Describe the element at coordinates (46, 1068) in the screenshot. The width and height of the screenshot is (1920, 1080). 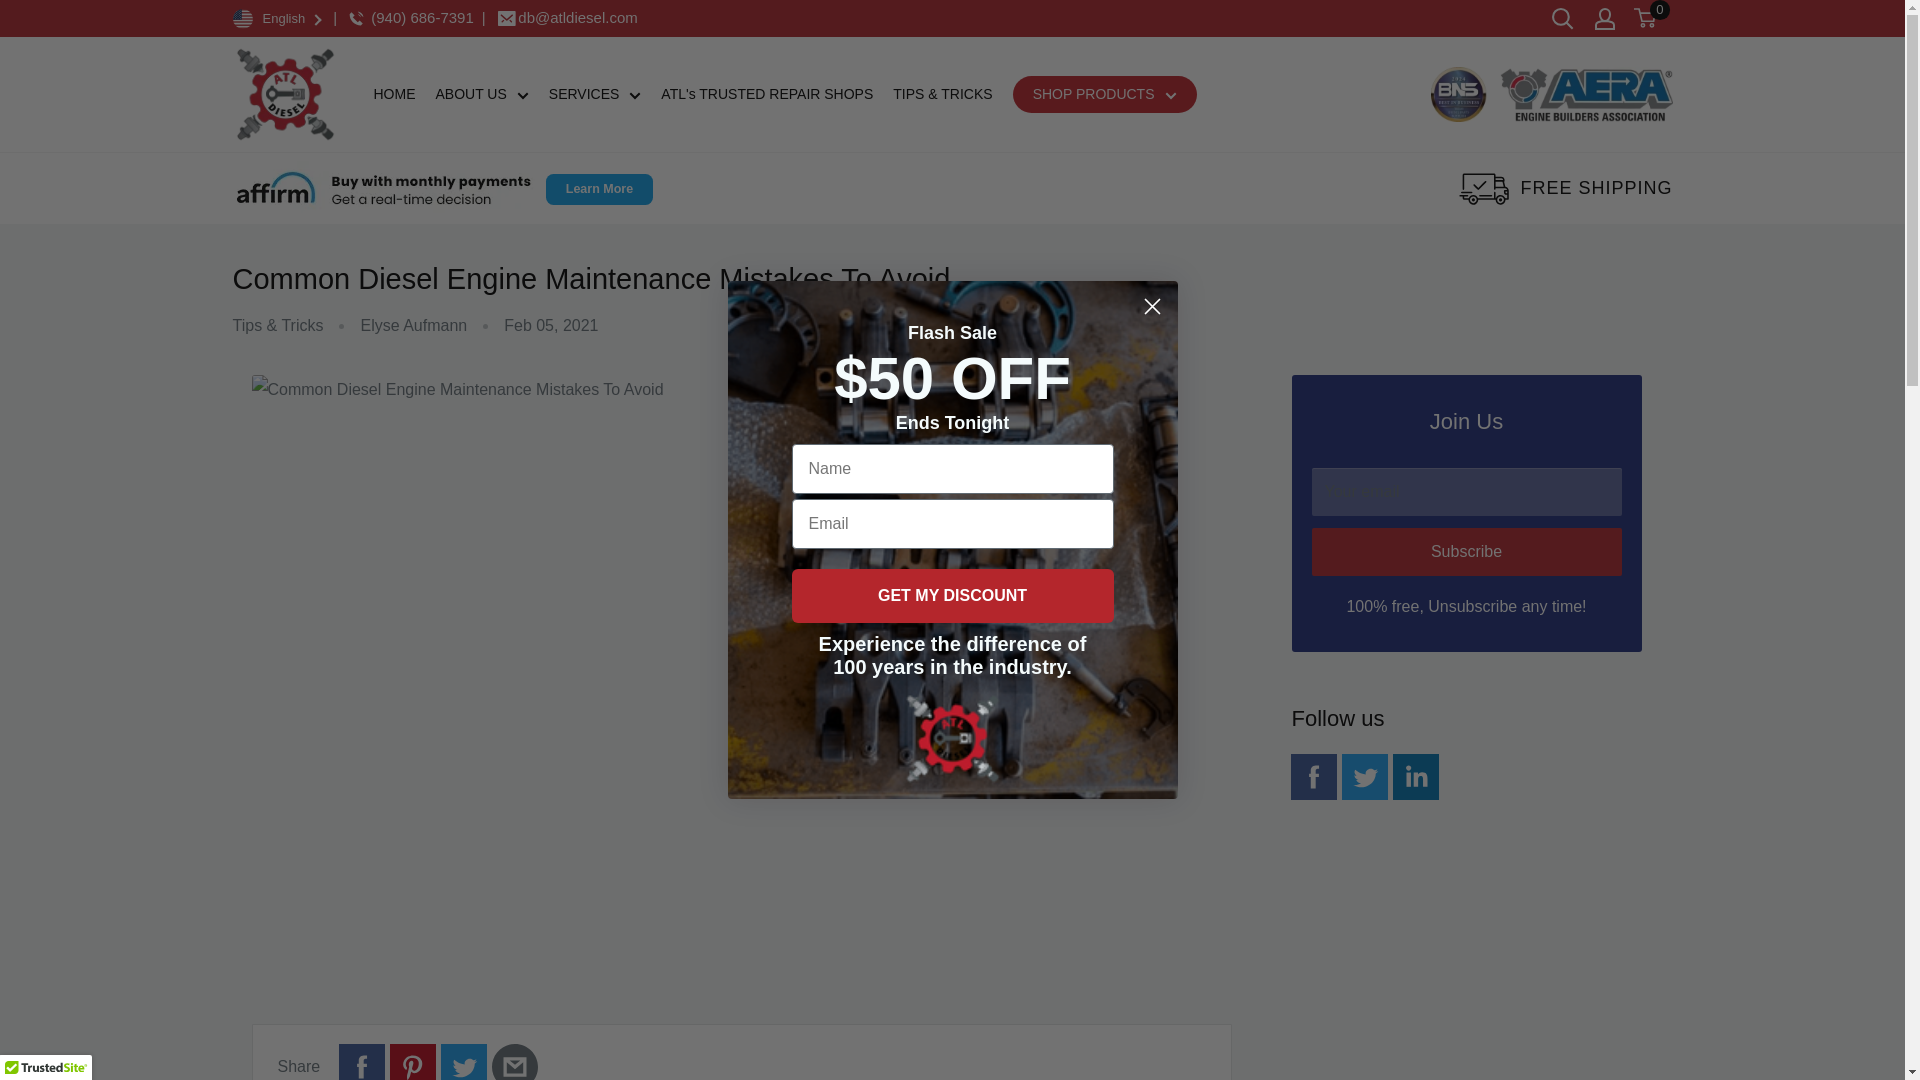
I see `TrustedSite Certified` at that location.